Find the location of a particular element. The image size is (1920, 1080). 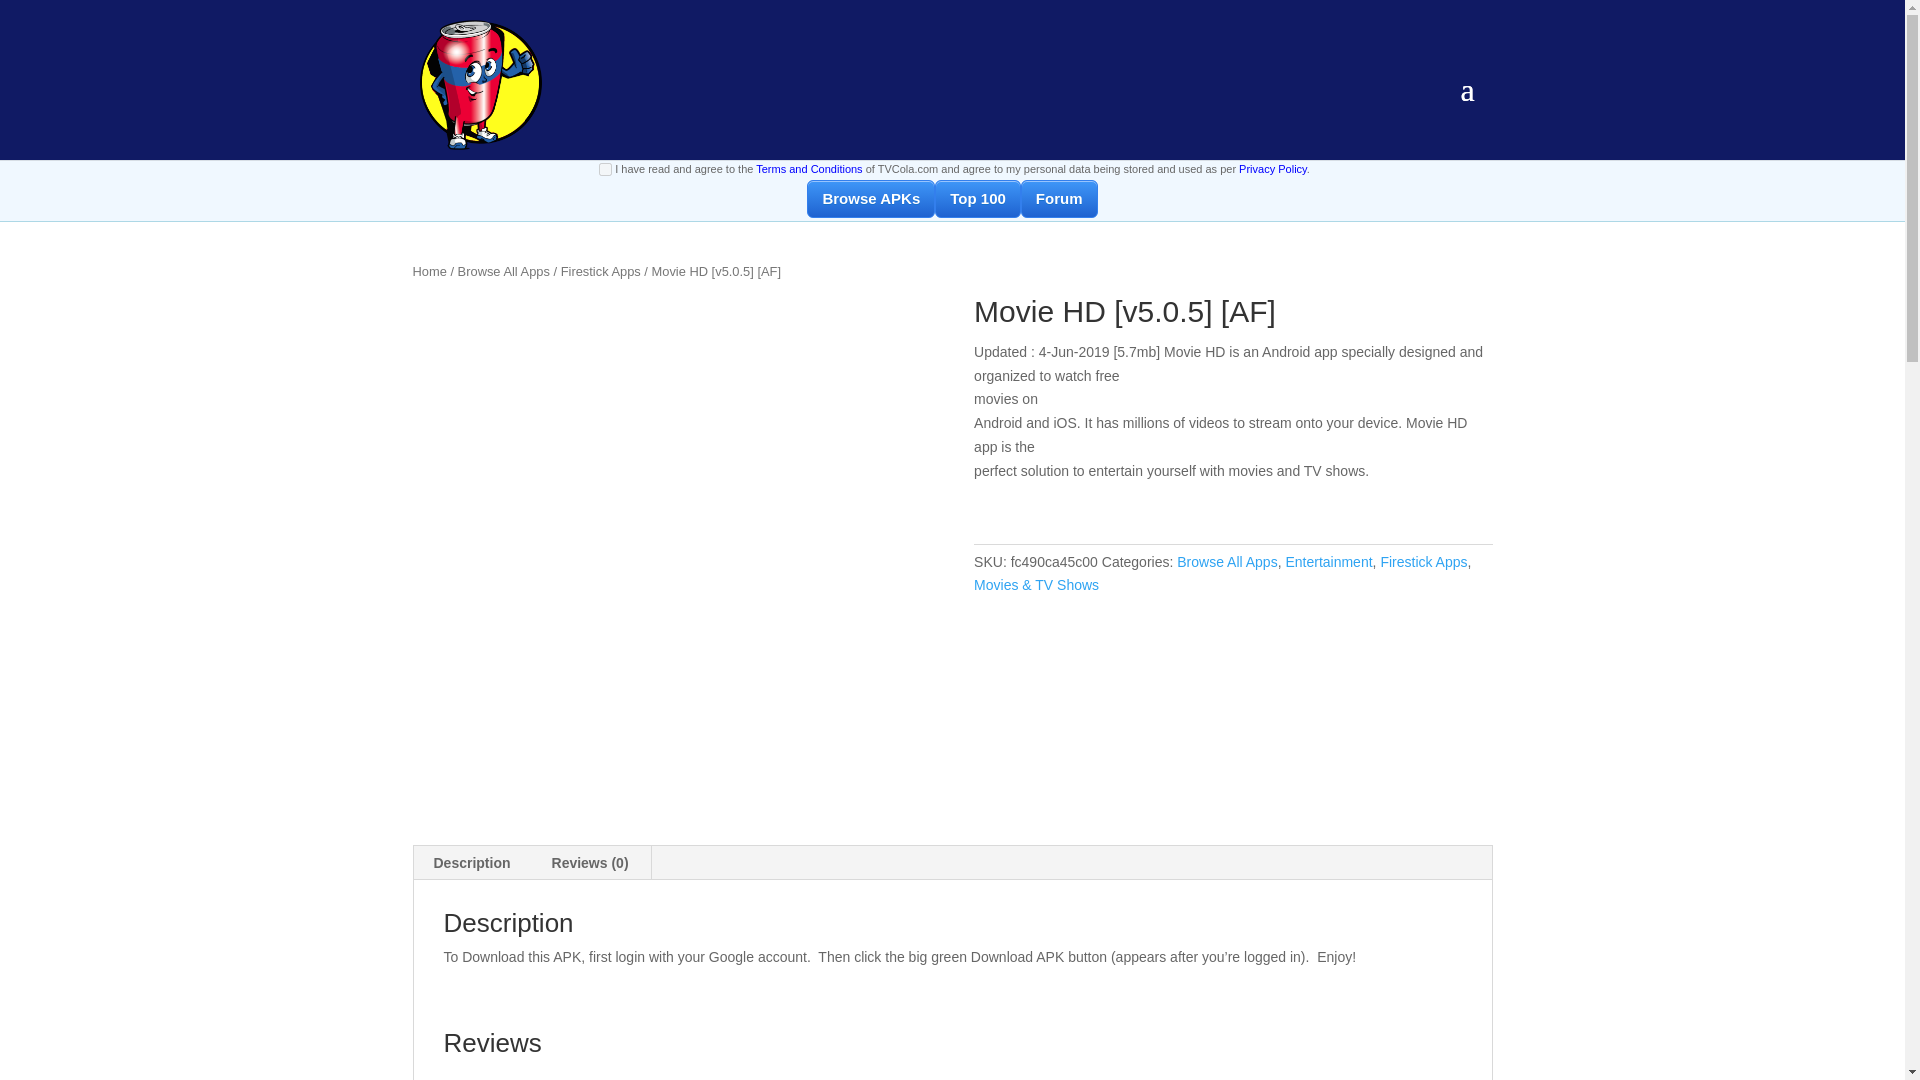

1 is located at coordinates (606, 170).